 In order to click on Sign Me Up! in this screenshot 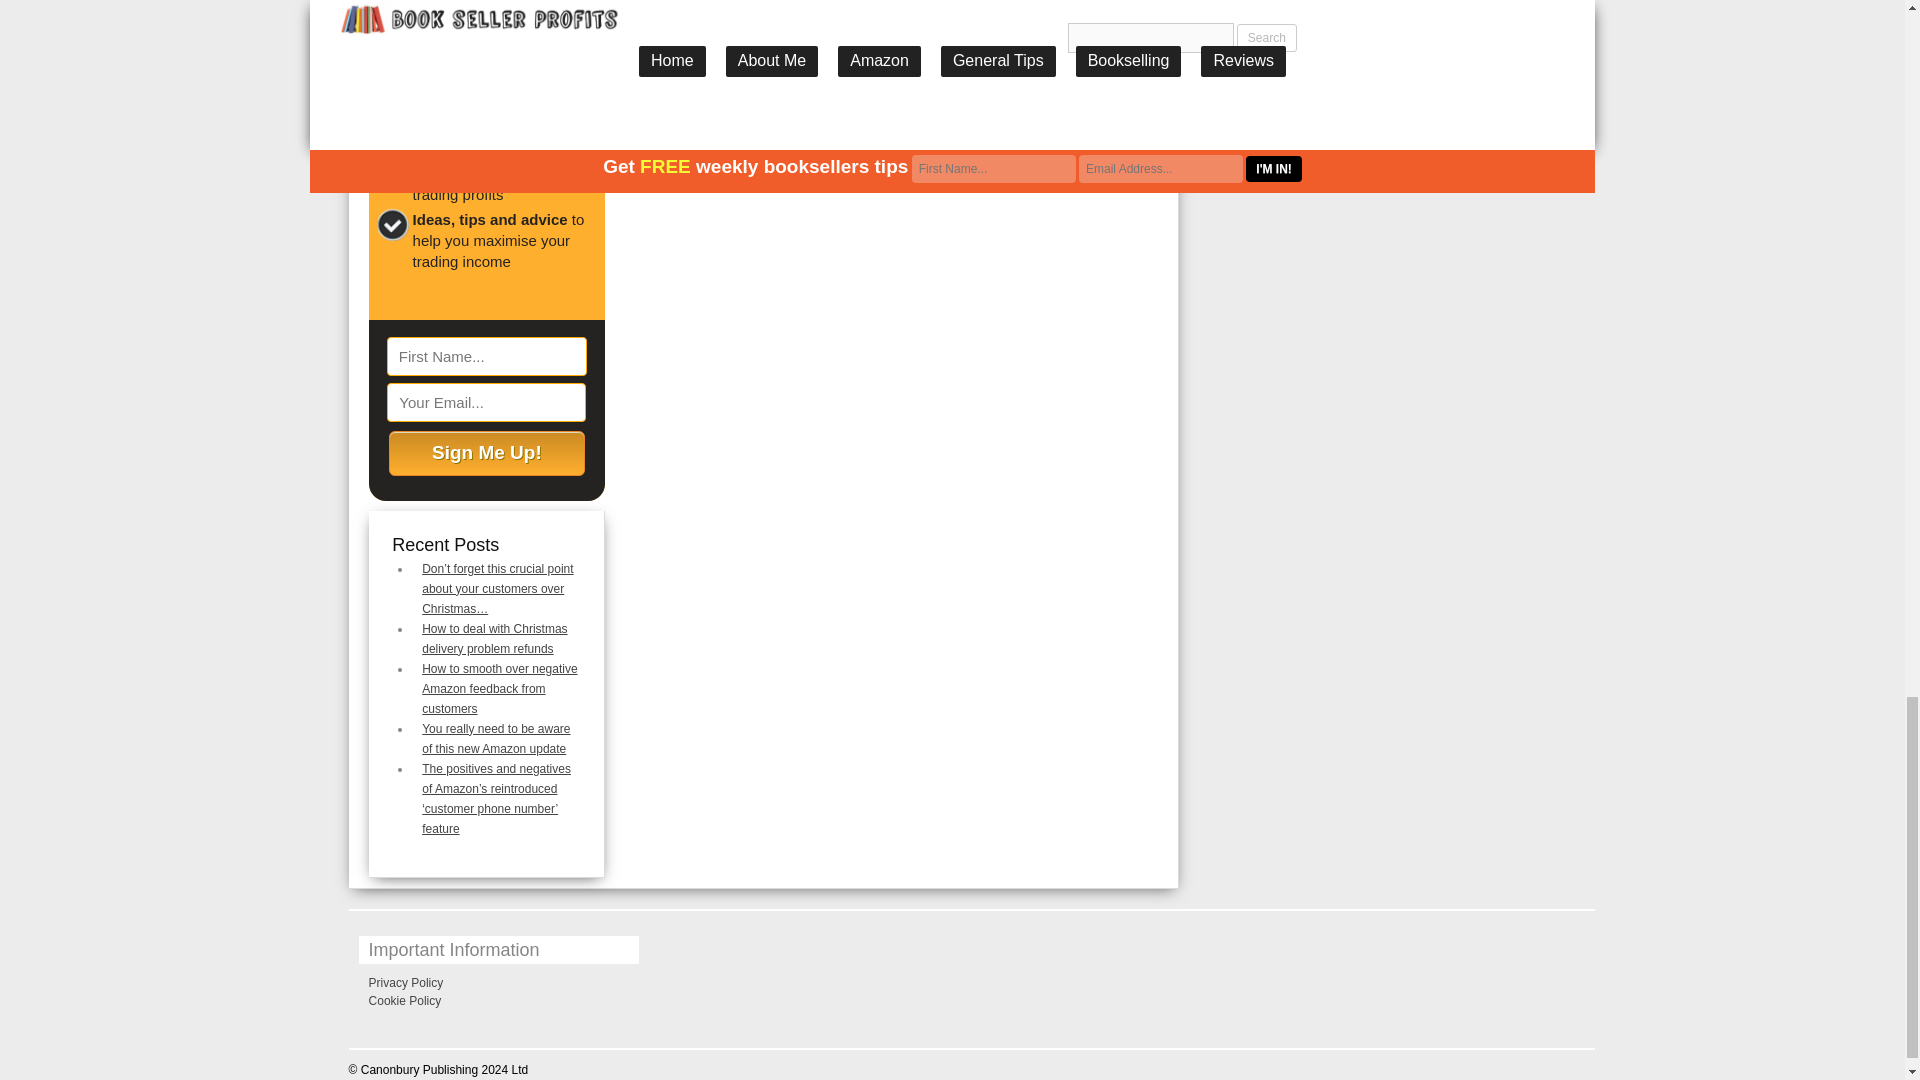, I will do `click(487, 453)`.